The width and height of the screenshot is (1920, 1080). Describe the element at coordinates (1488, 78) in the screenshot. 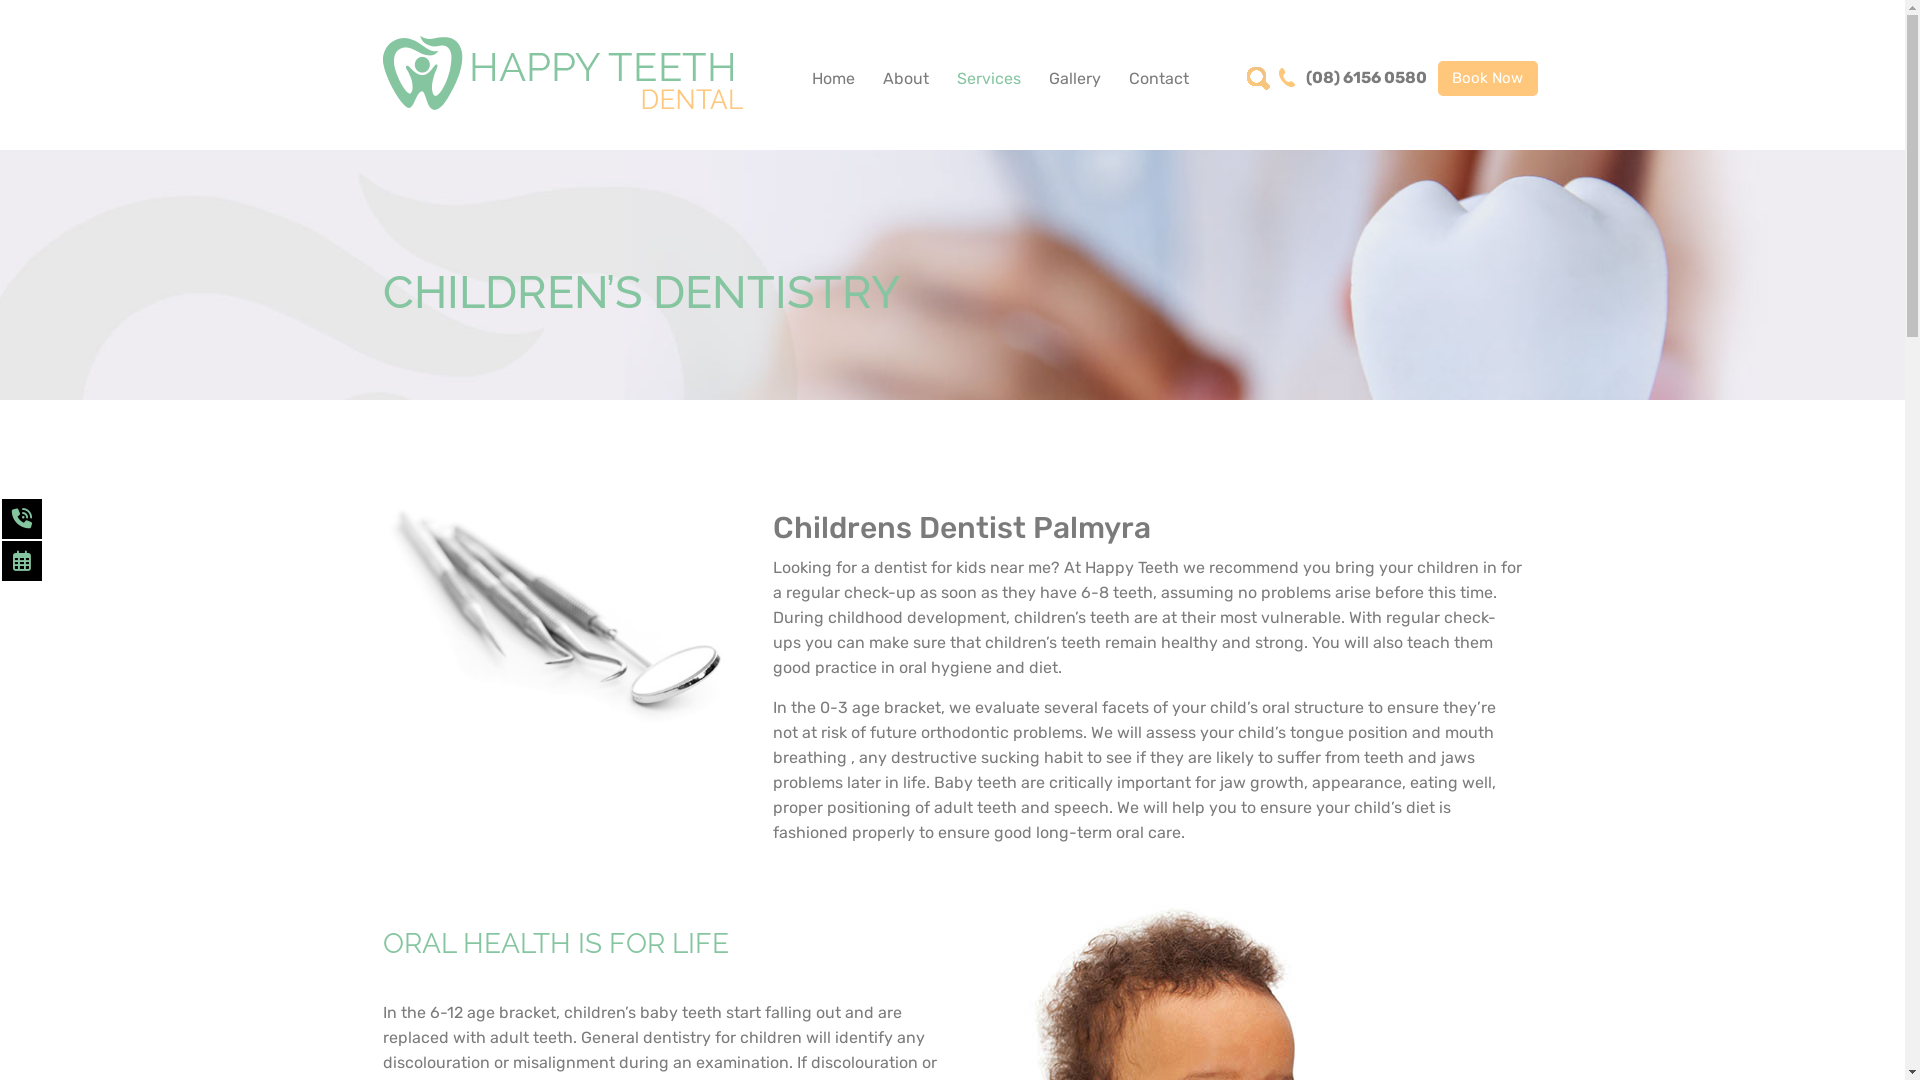

I see `Book Now` at that location.